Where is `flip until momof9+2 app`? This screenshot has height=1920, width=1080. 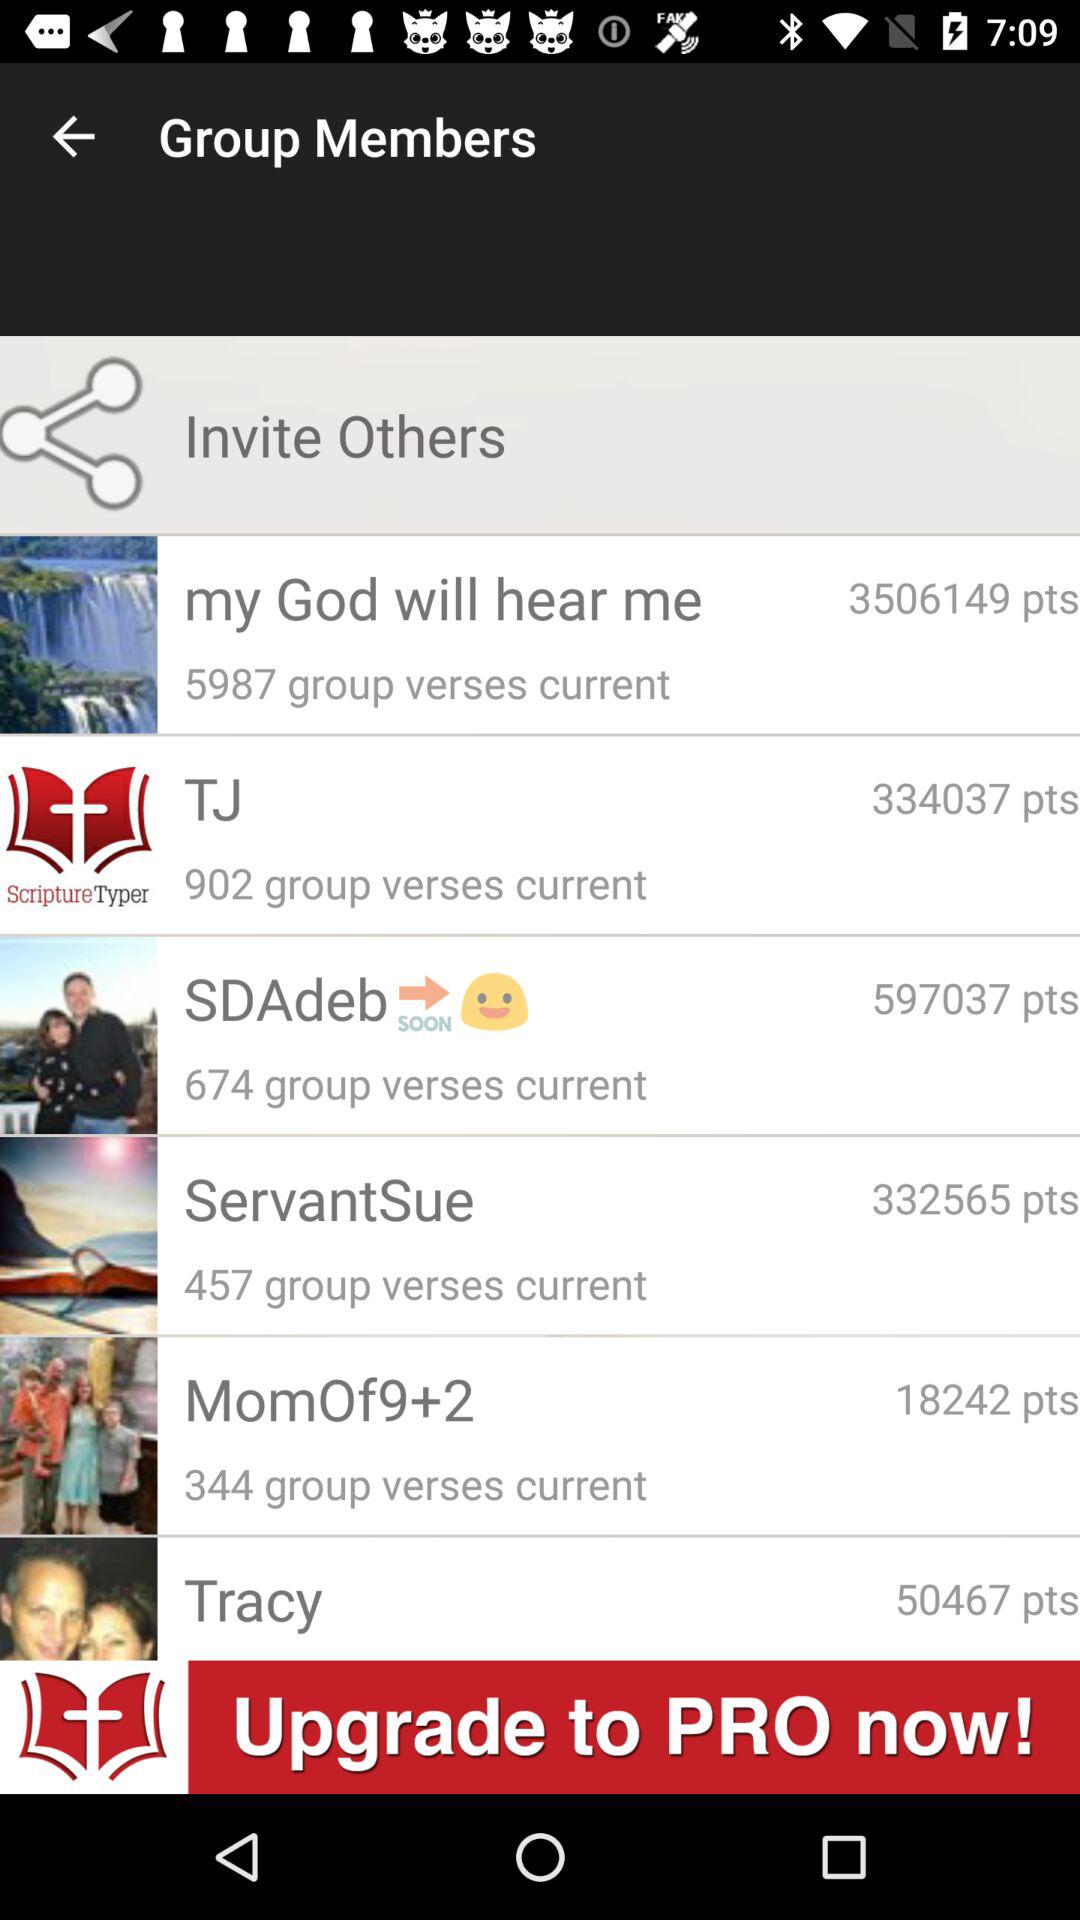
flip until momof9+2 app is located at coordinates (538, 1398).